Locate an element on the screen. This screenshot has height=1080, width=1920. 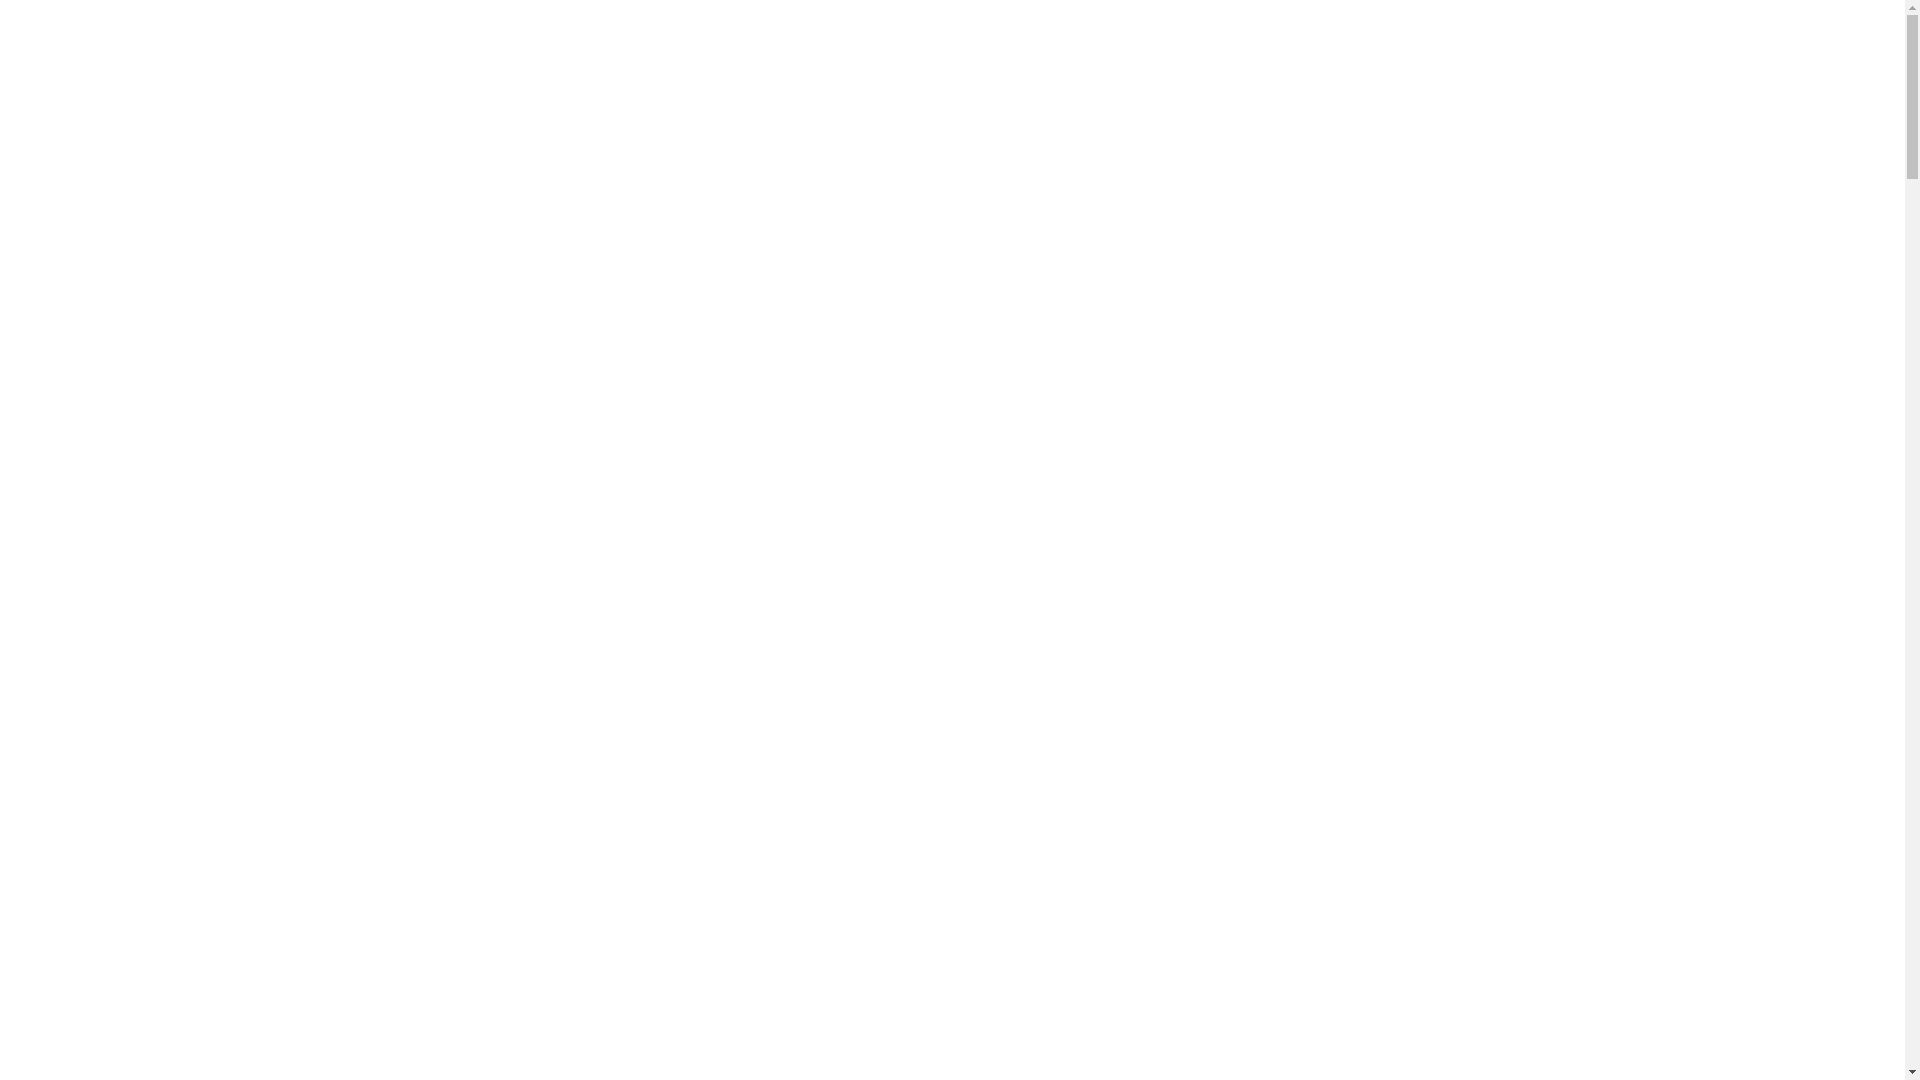
DIENSTLEISTUNGEN is located at coordinates (1446, 40).